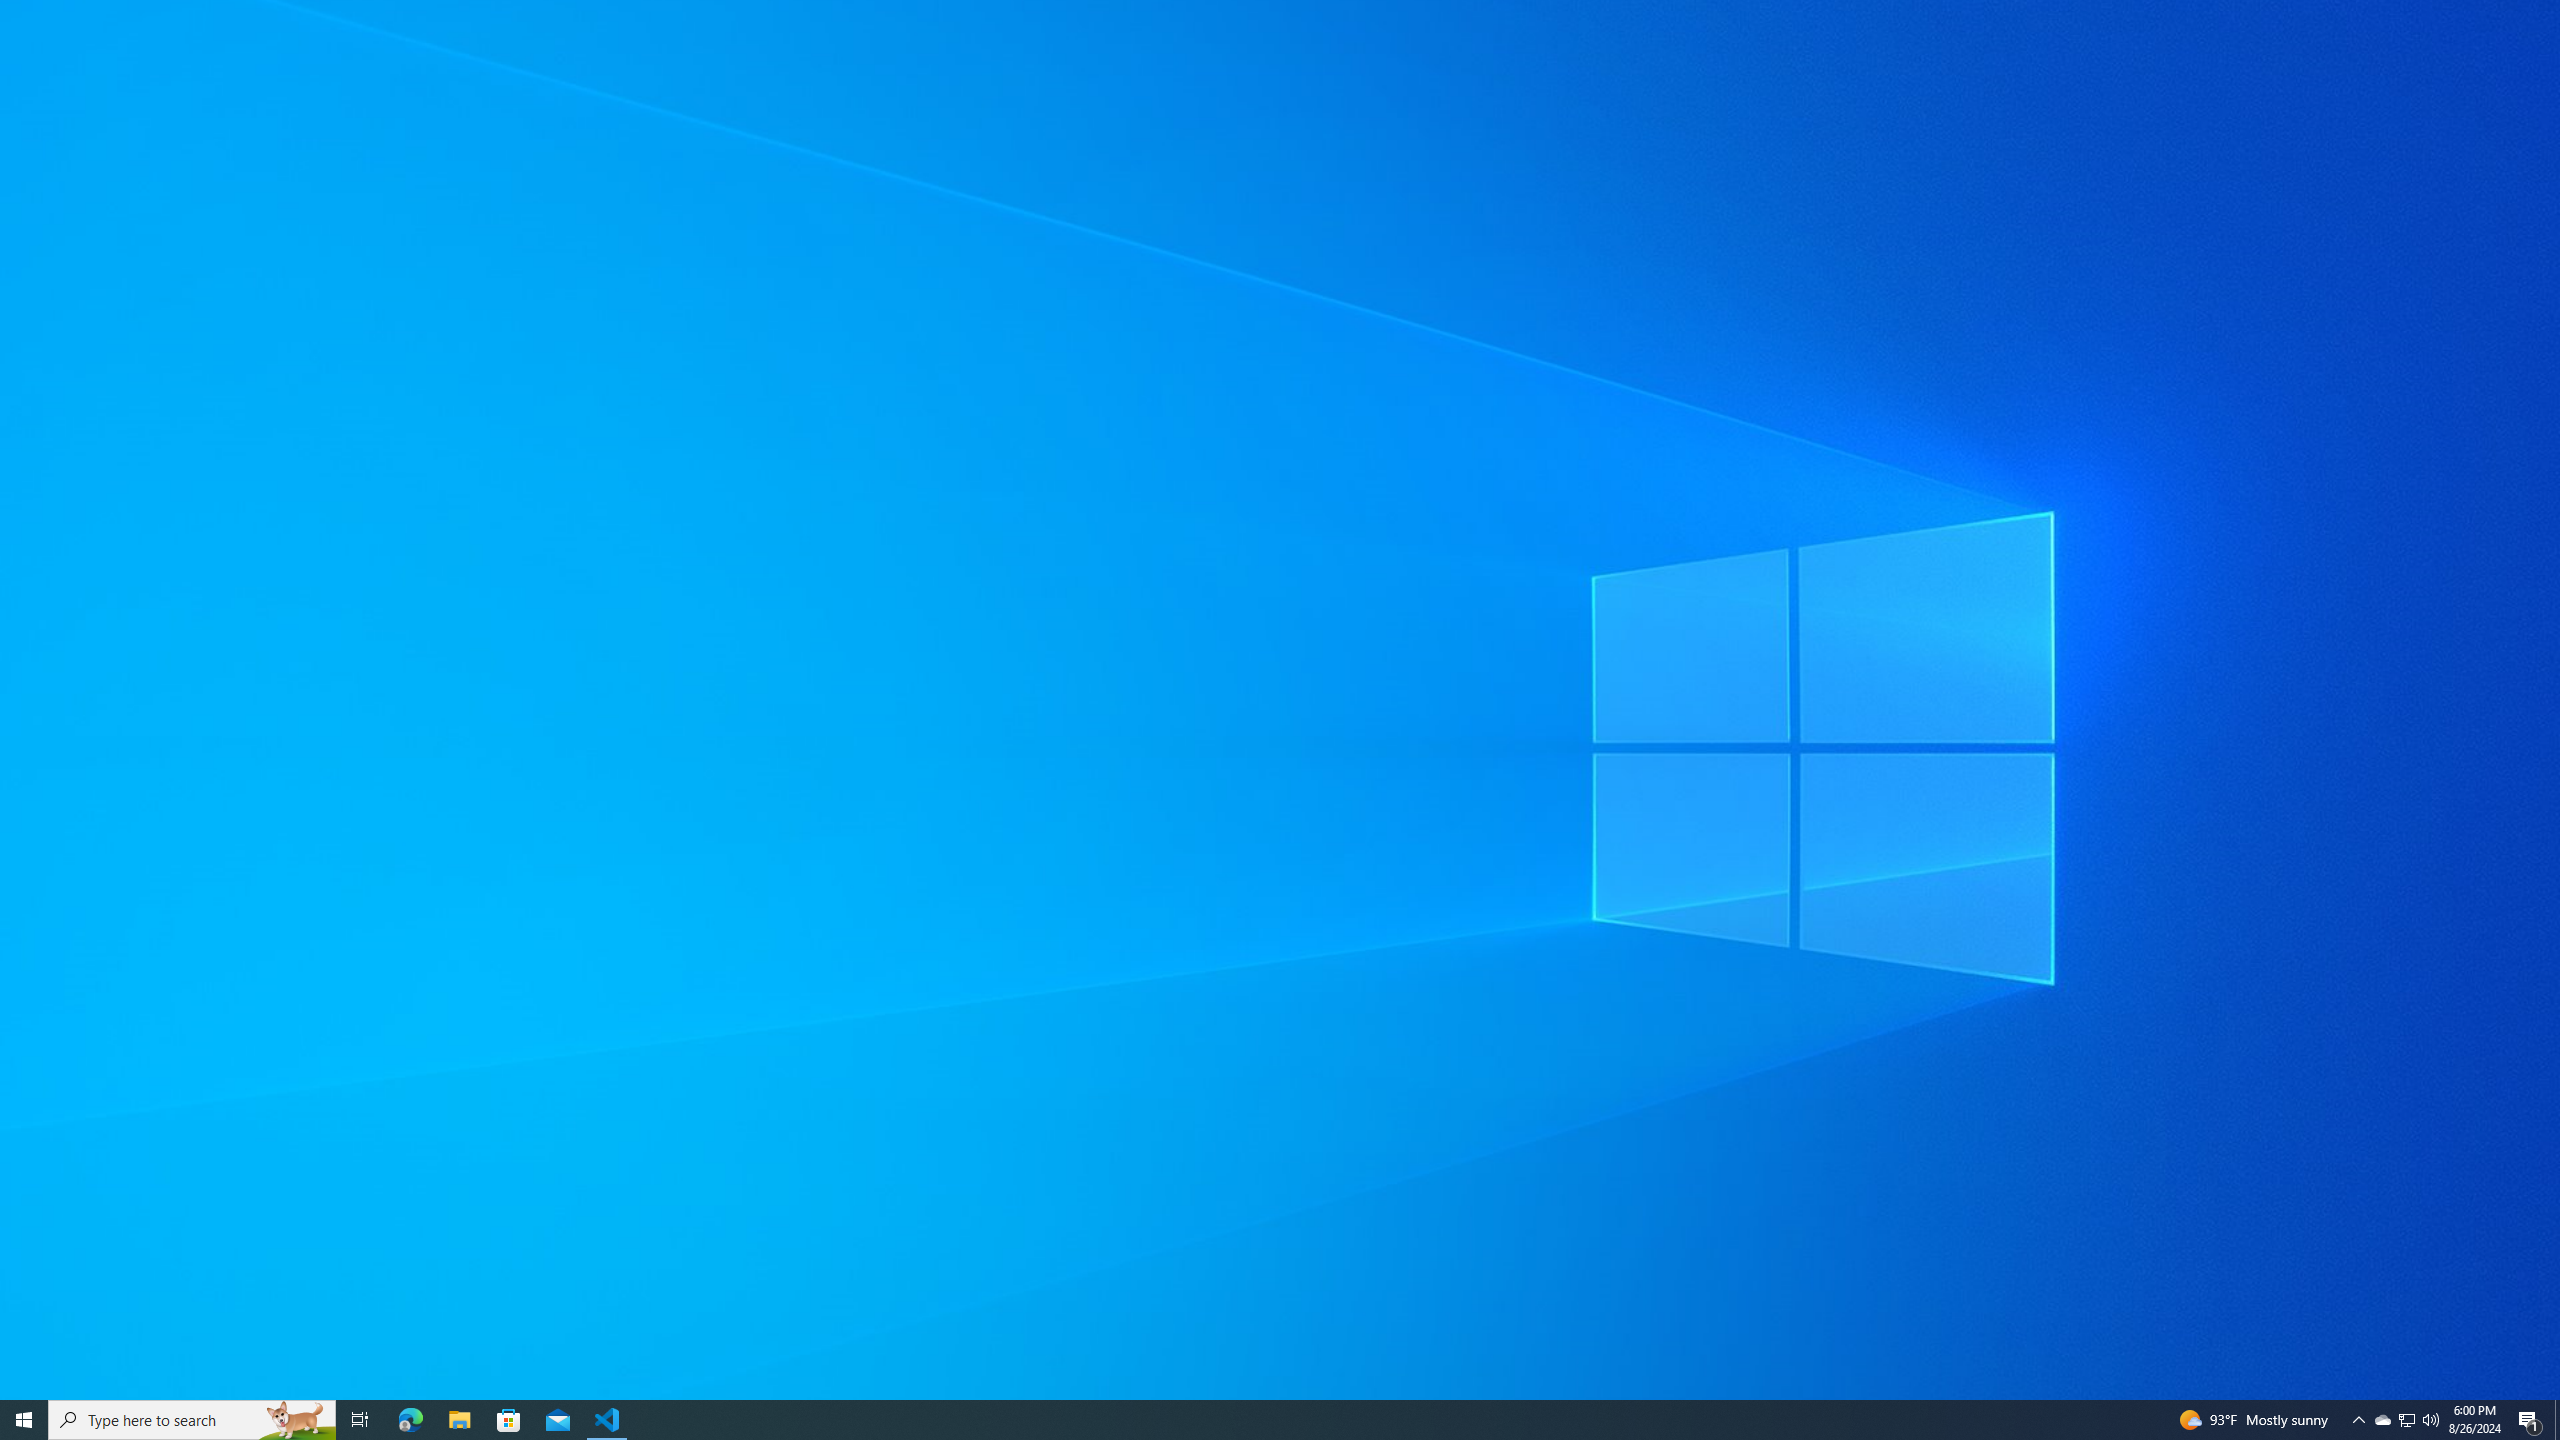  I want to click on Notification Chevron, so click(2358, 1420).